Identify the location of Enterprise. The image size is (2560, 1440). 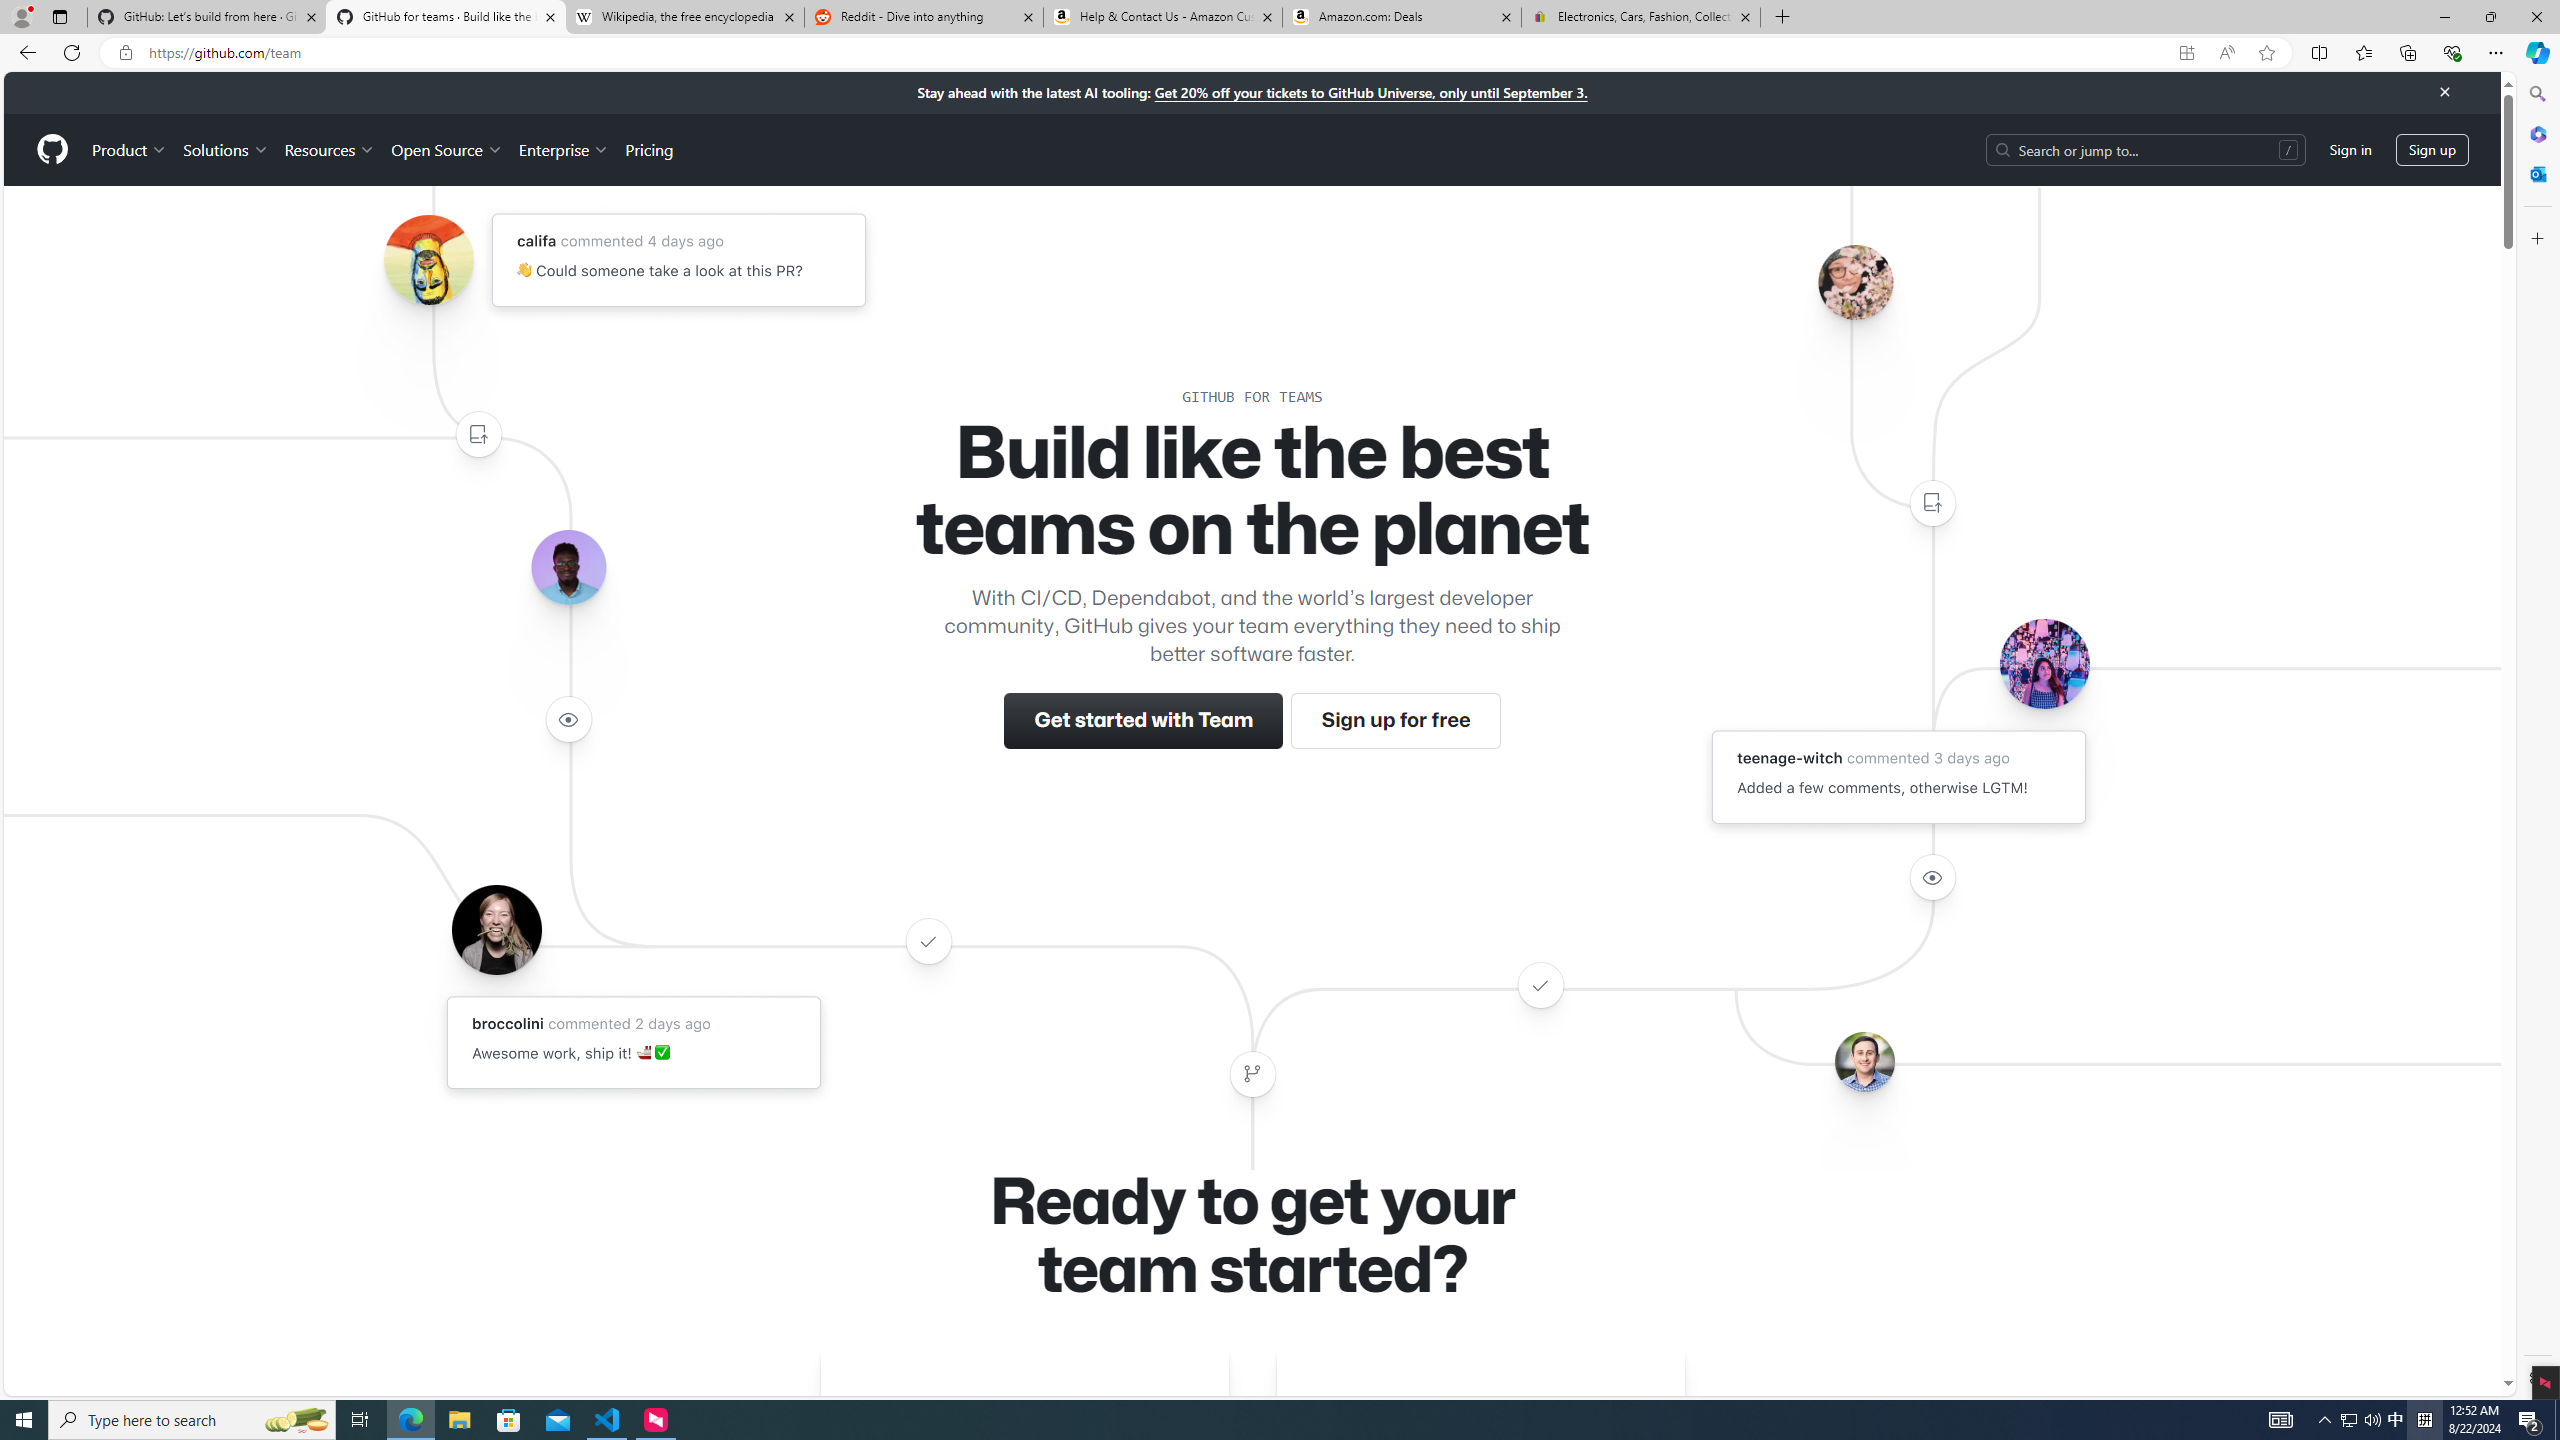
(562, 149).